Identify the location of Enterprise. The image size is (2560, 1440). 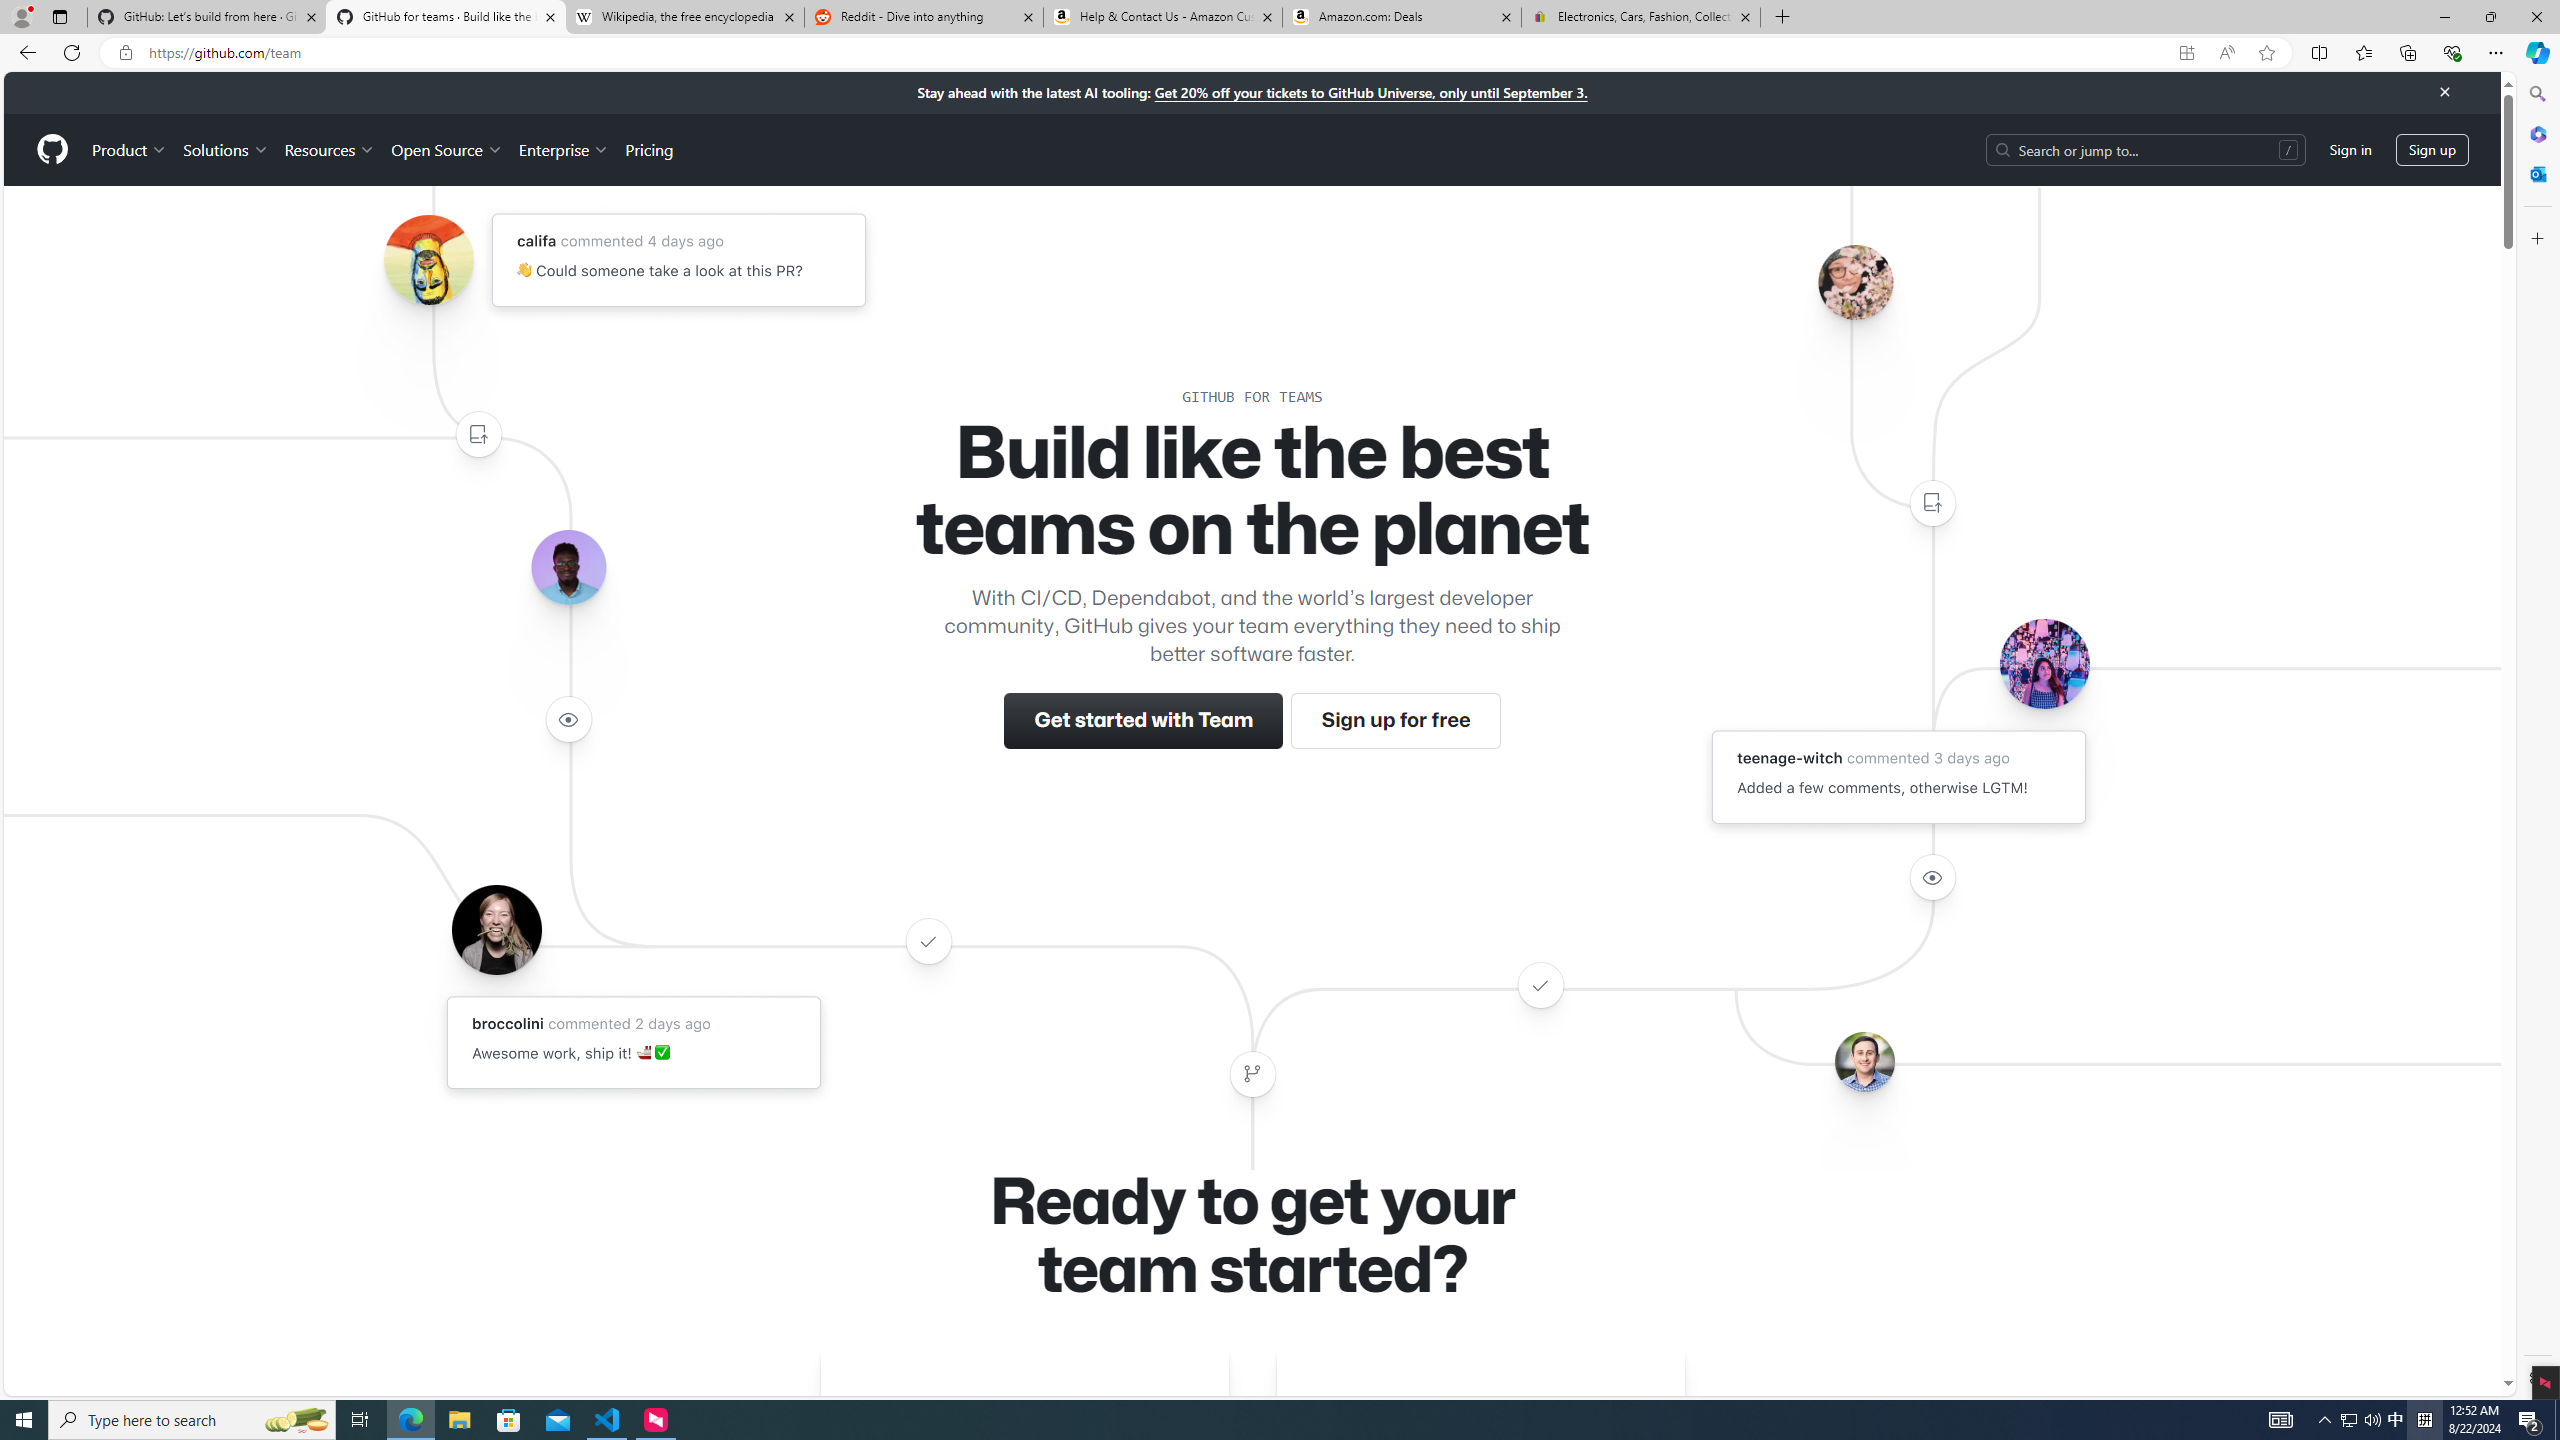
(562, 149).